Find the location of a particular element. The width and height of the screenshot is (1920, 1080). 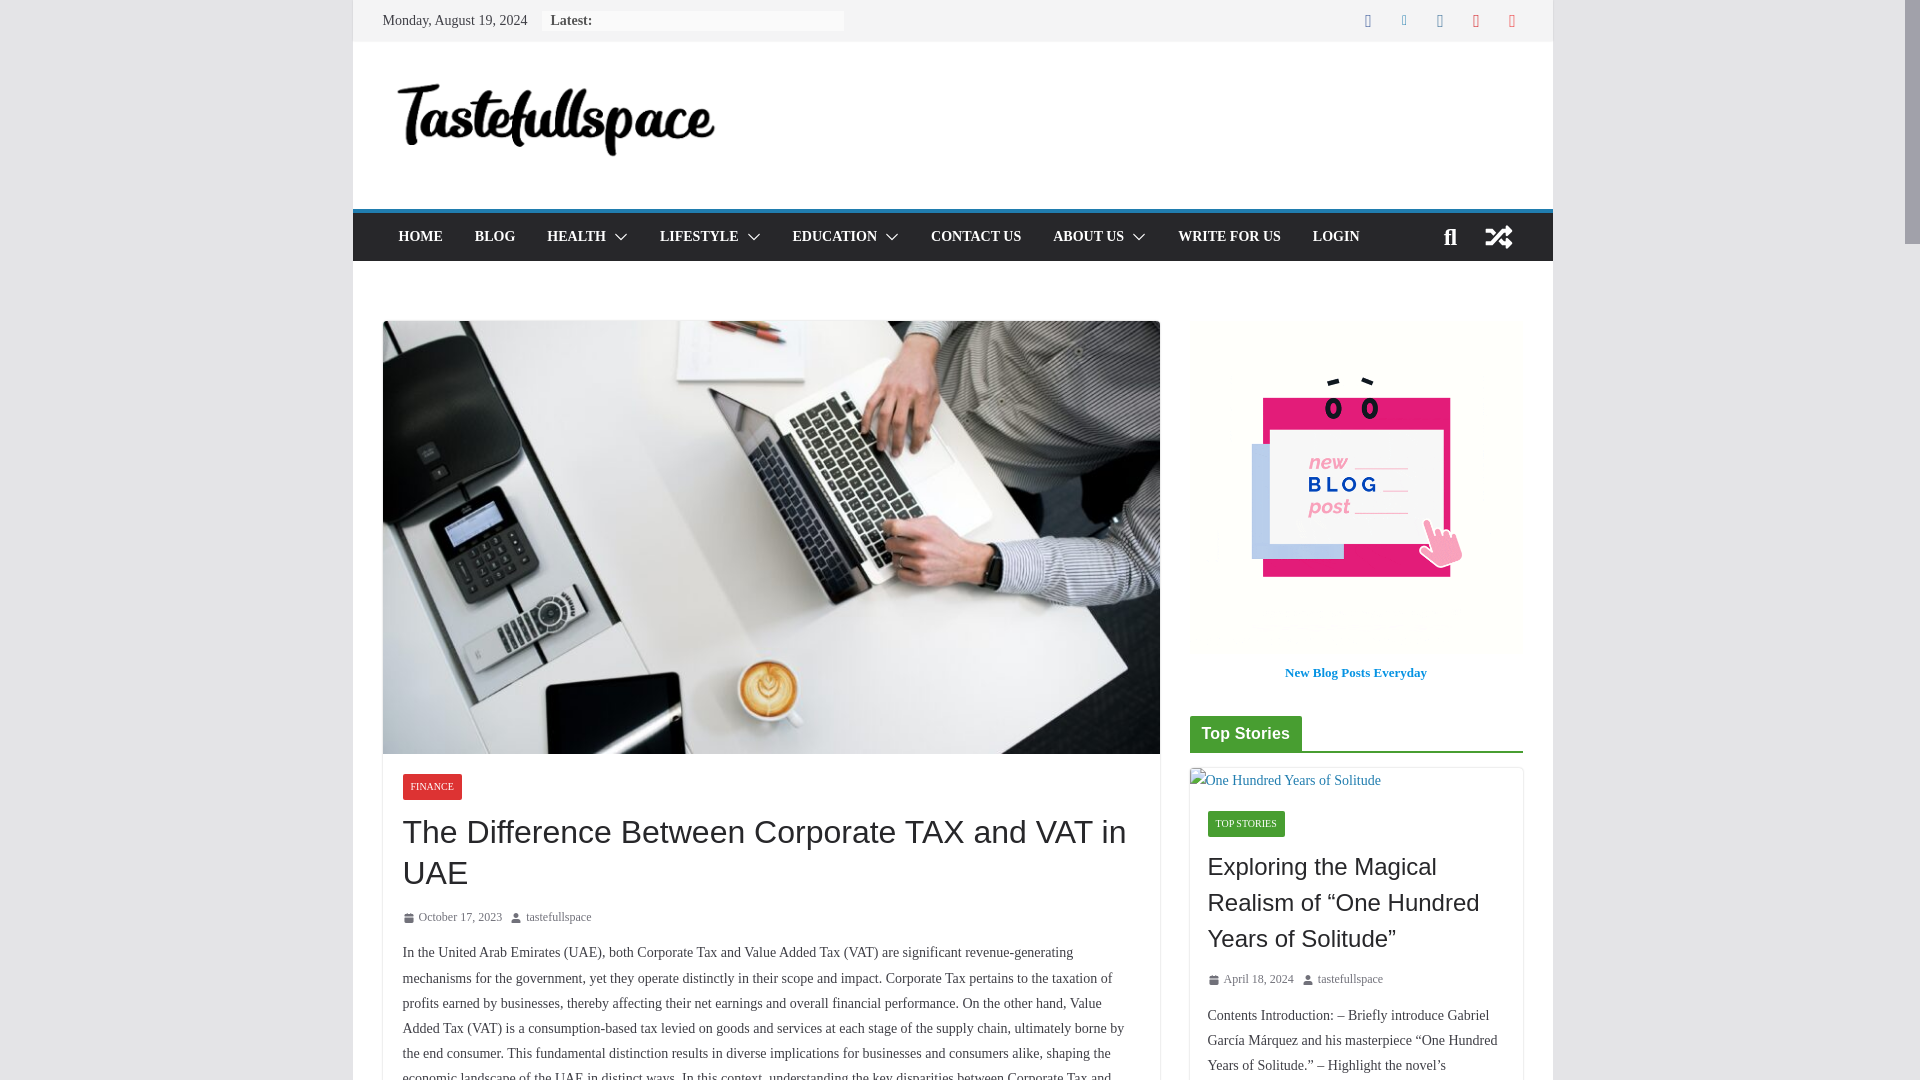

EDUCATION is located at coordinates (834, 236).